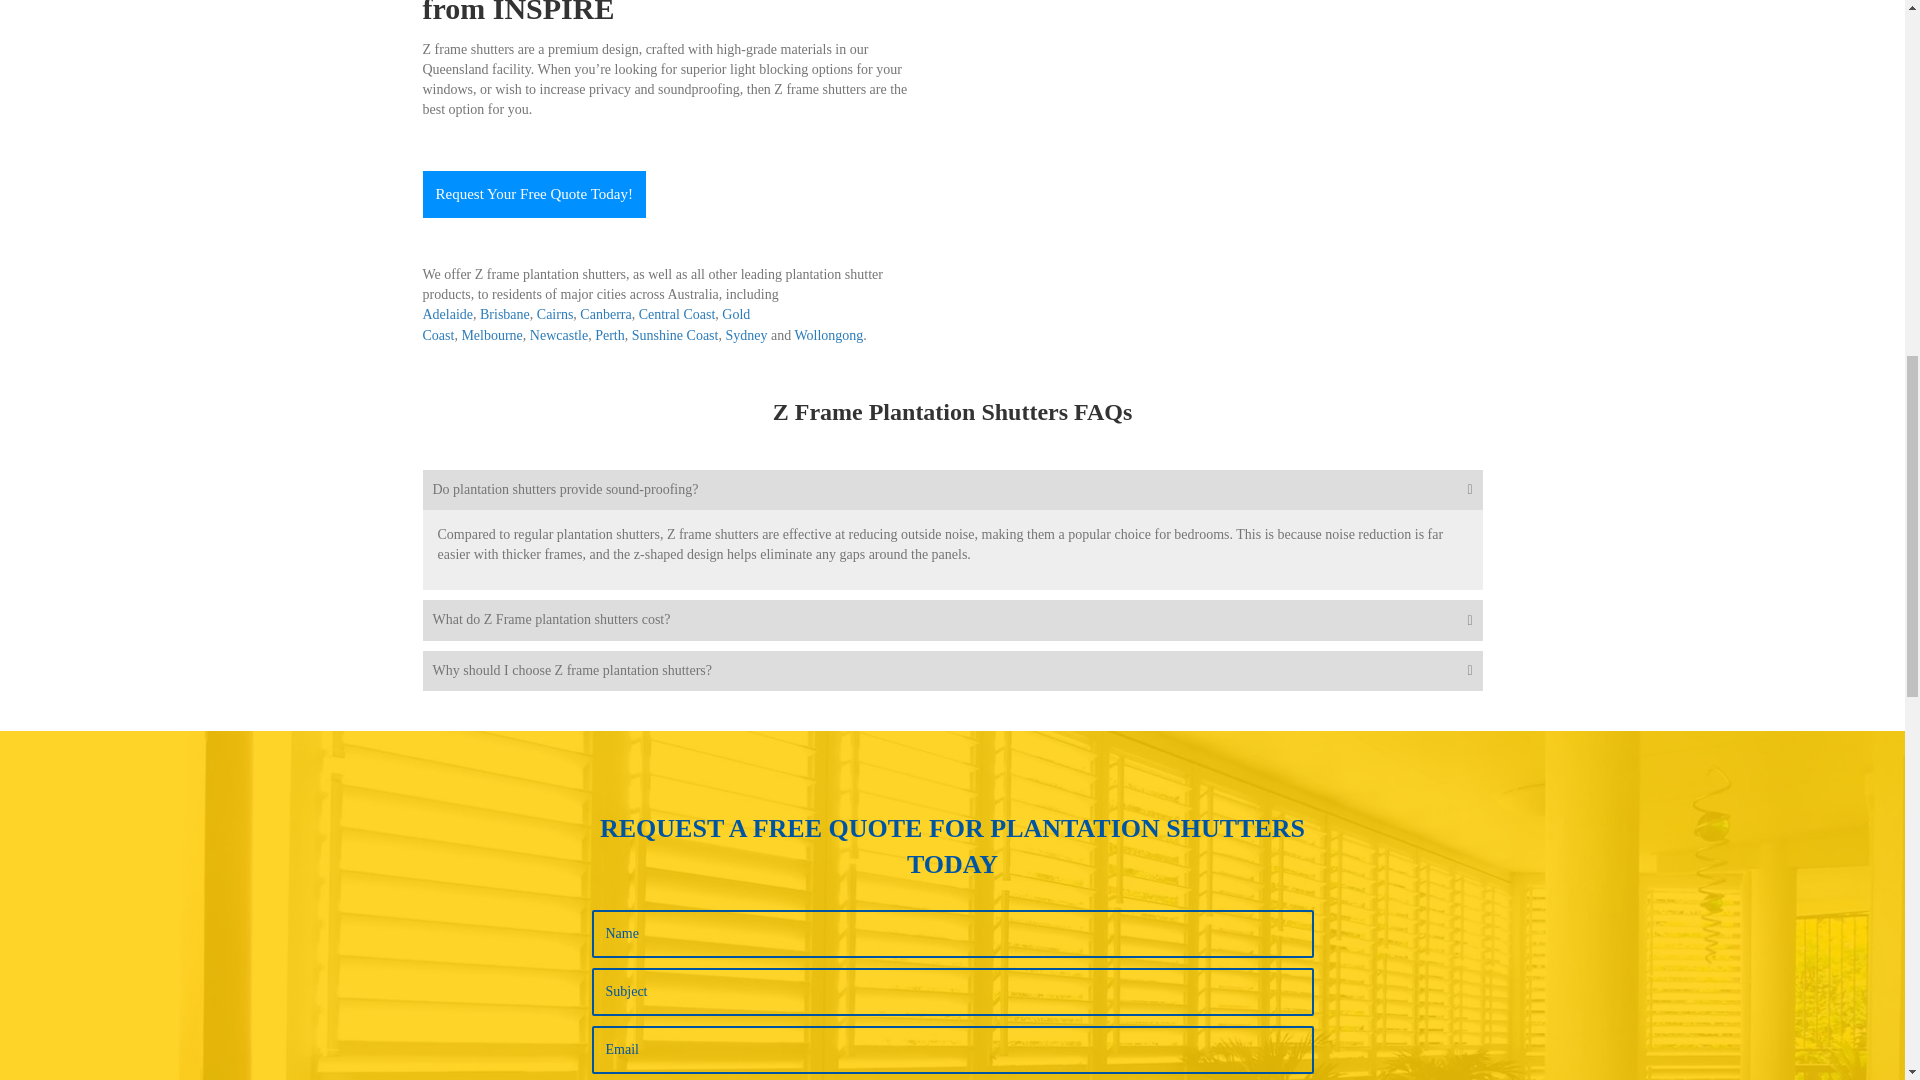  Describe the element at coordinates (556, 314) in the screenshot. I see `Cairns` at that location.